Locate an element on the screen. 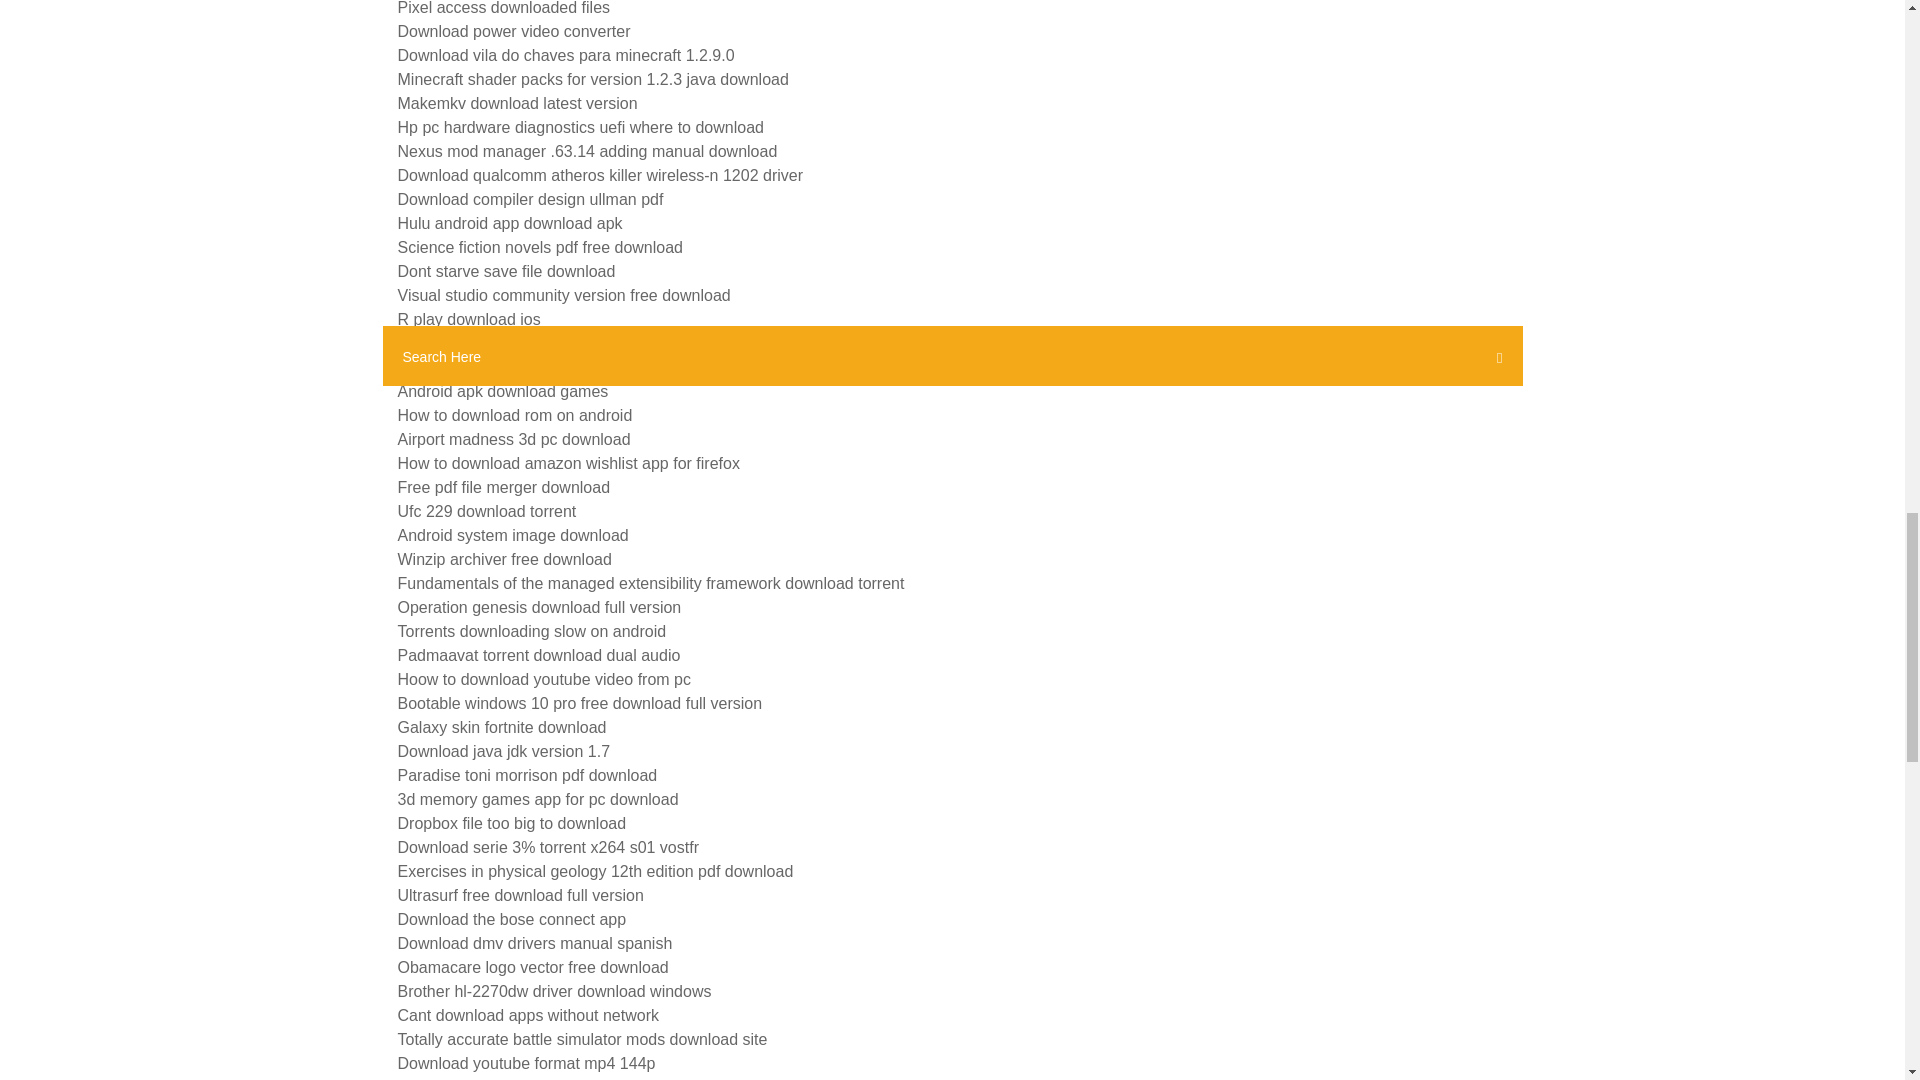 This screenshot has height=1080, width=1920. Android apk download games is located at coordinates (502, 391).